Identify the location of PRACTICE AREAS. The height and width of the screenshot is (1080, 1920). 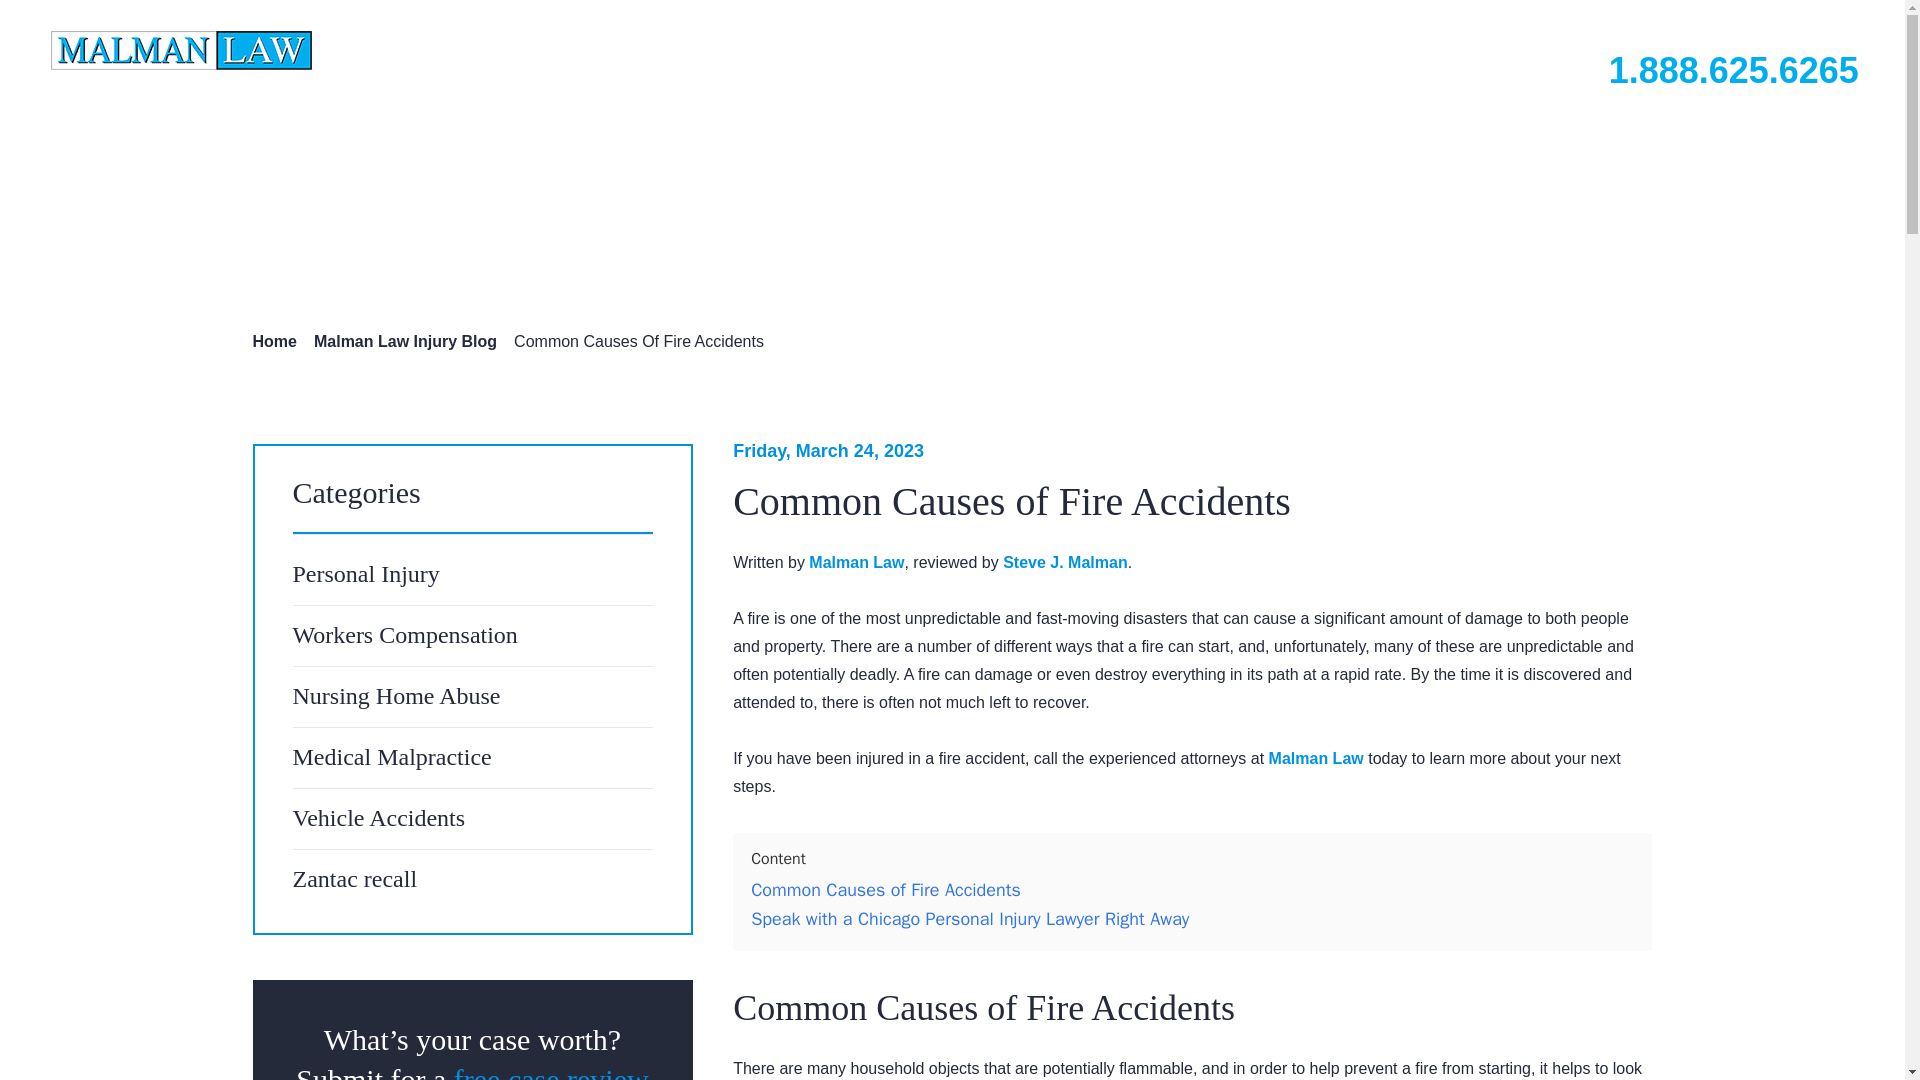
(832, 58).